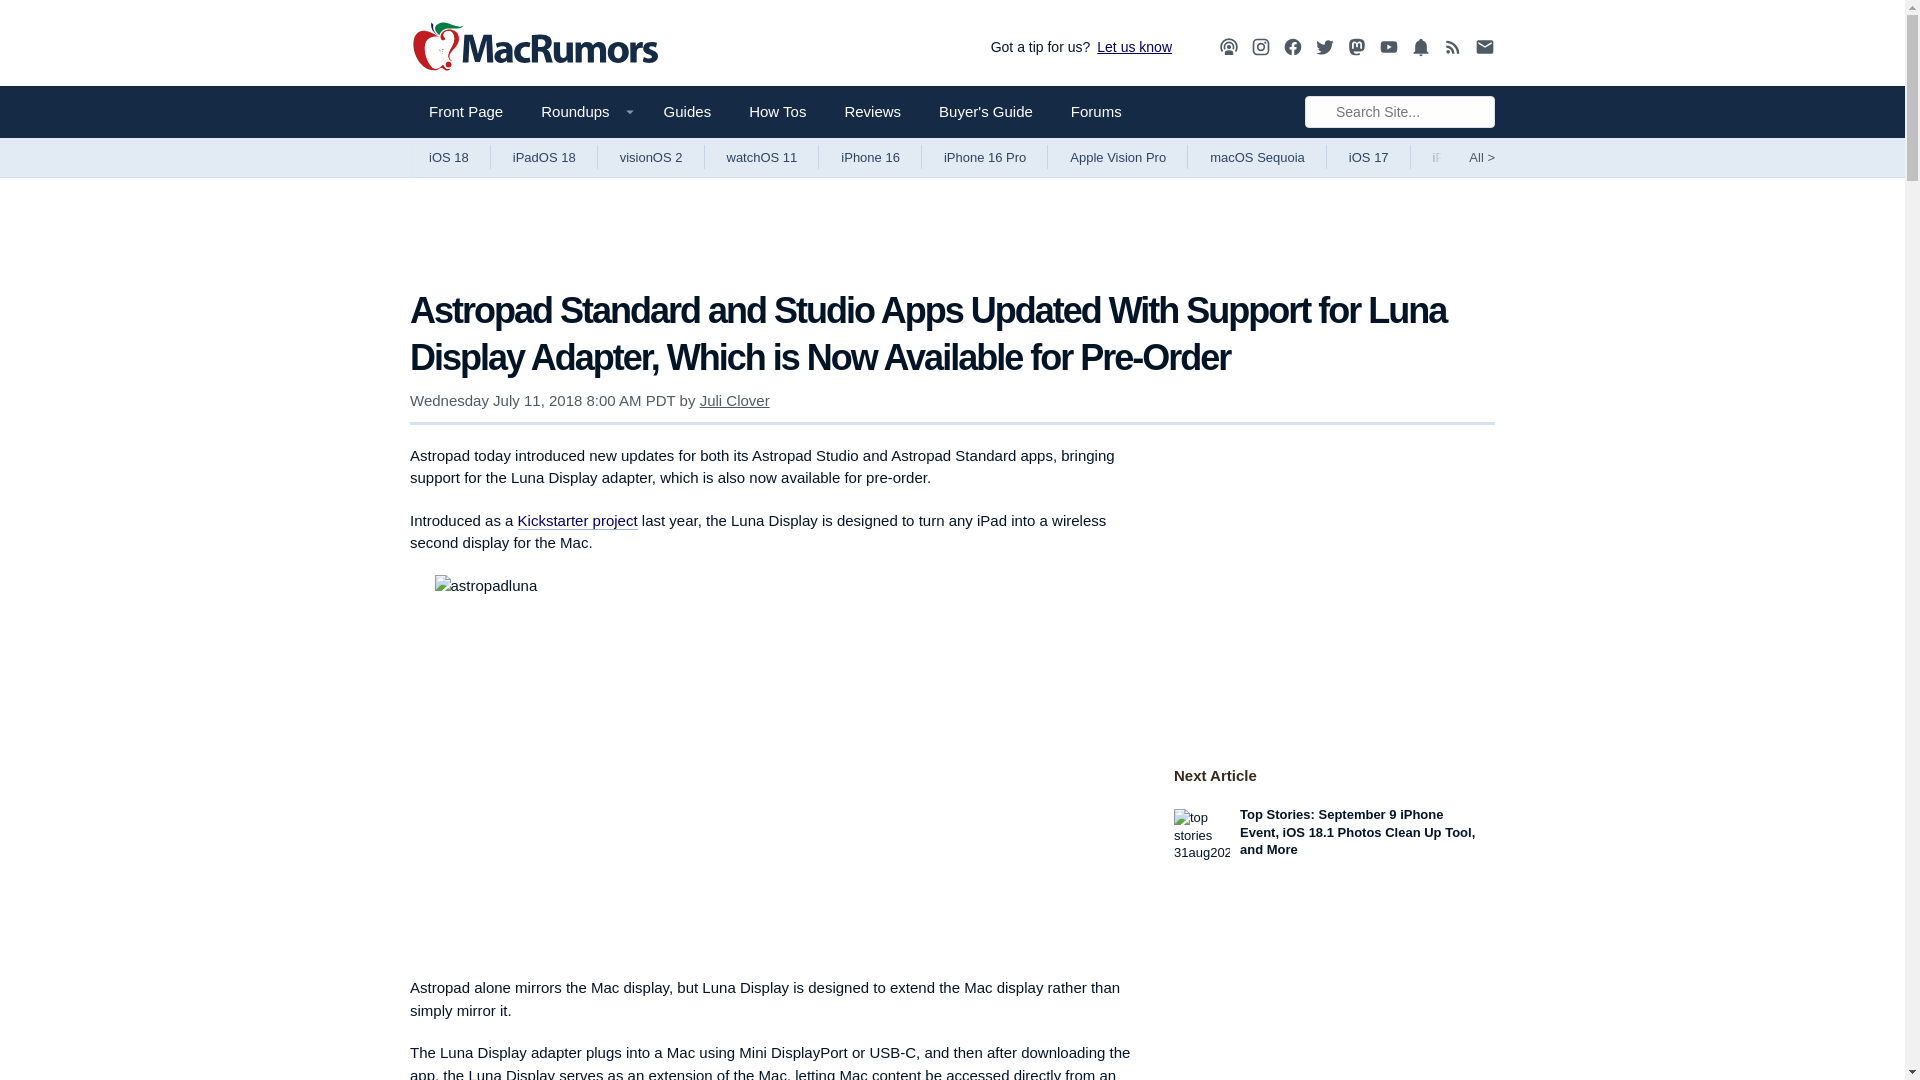 The width and height of the screenshot is (1920, 1080). I want to click on Roundups, so click(582, 112).